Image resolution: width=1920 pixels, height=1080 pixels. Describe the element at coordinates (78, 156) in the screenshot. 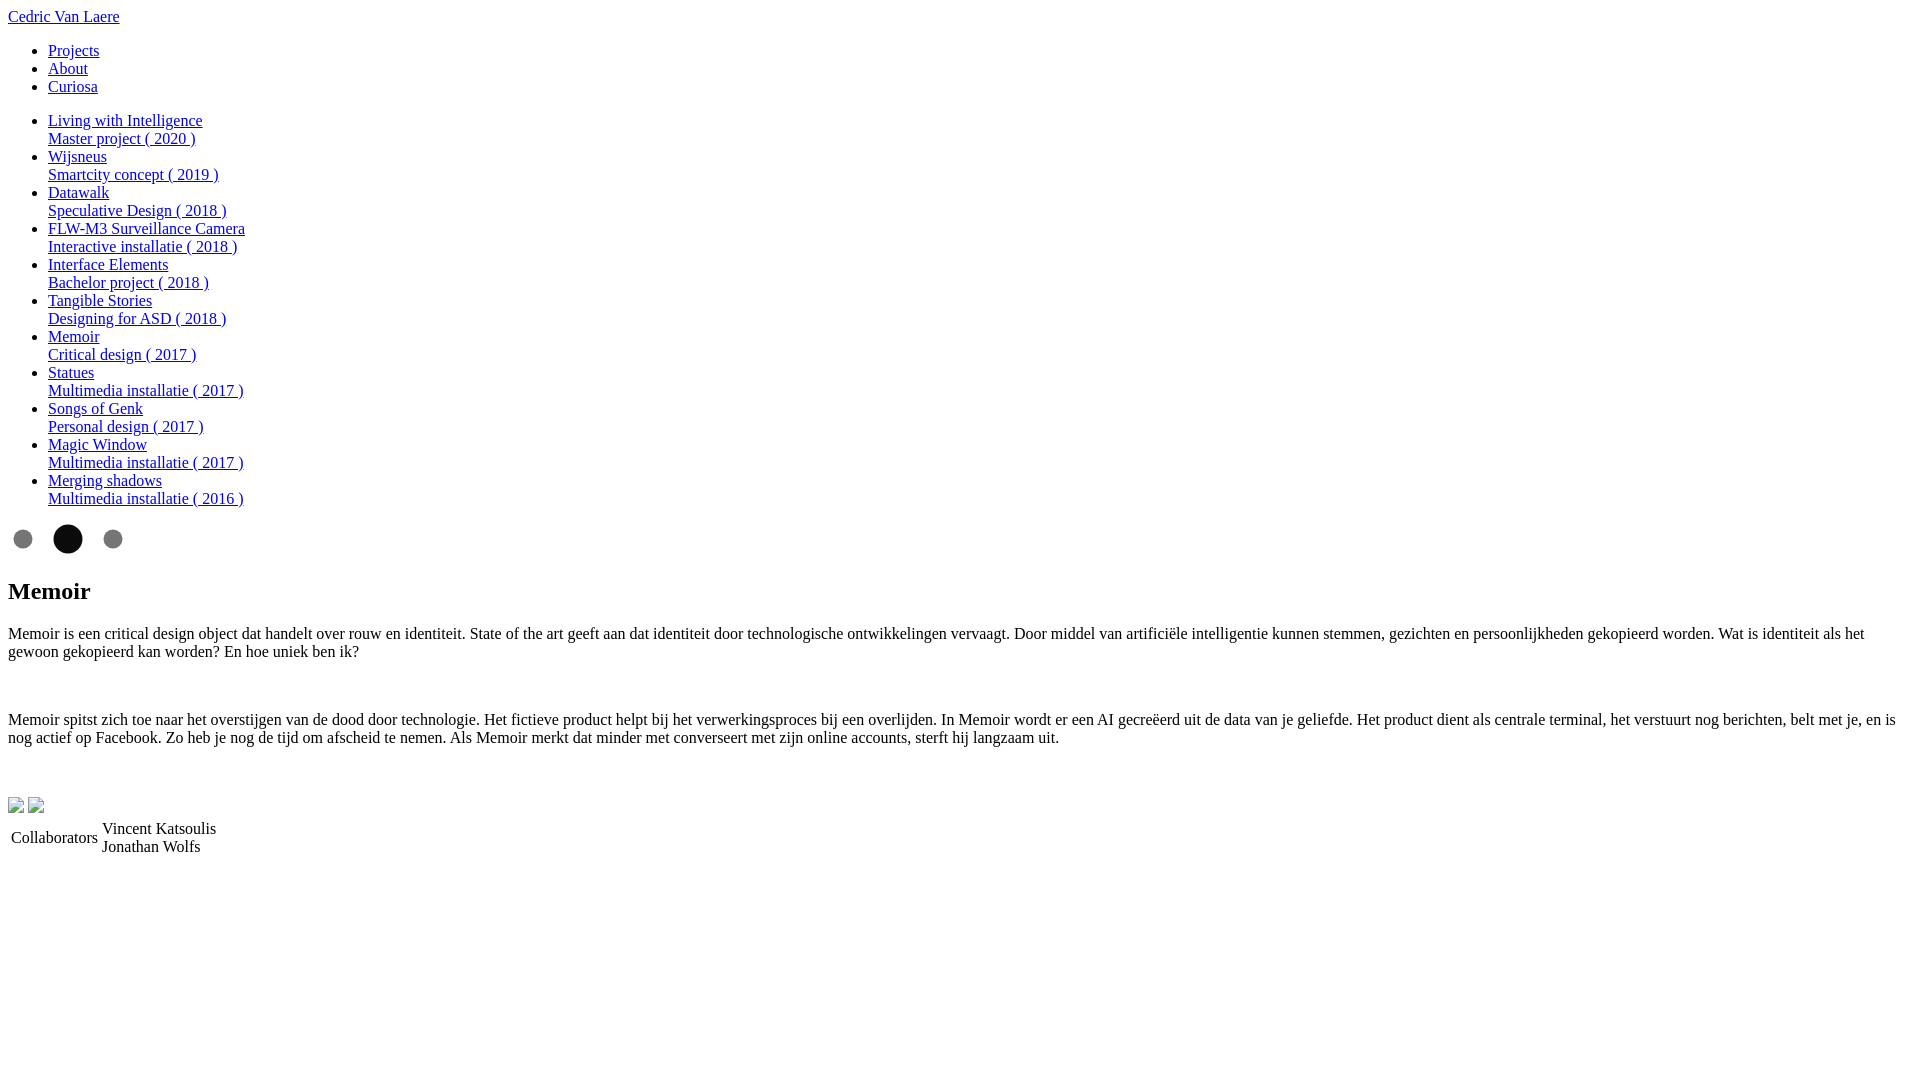

I see `Wijsneus` at that location.